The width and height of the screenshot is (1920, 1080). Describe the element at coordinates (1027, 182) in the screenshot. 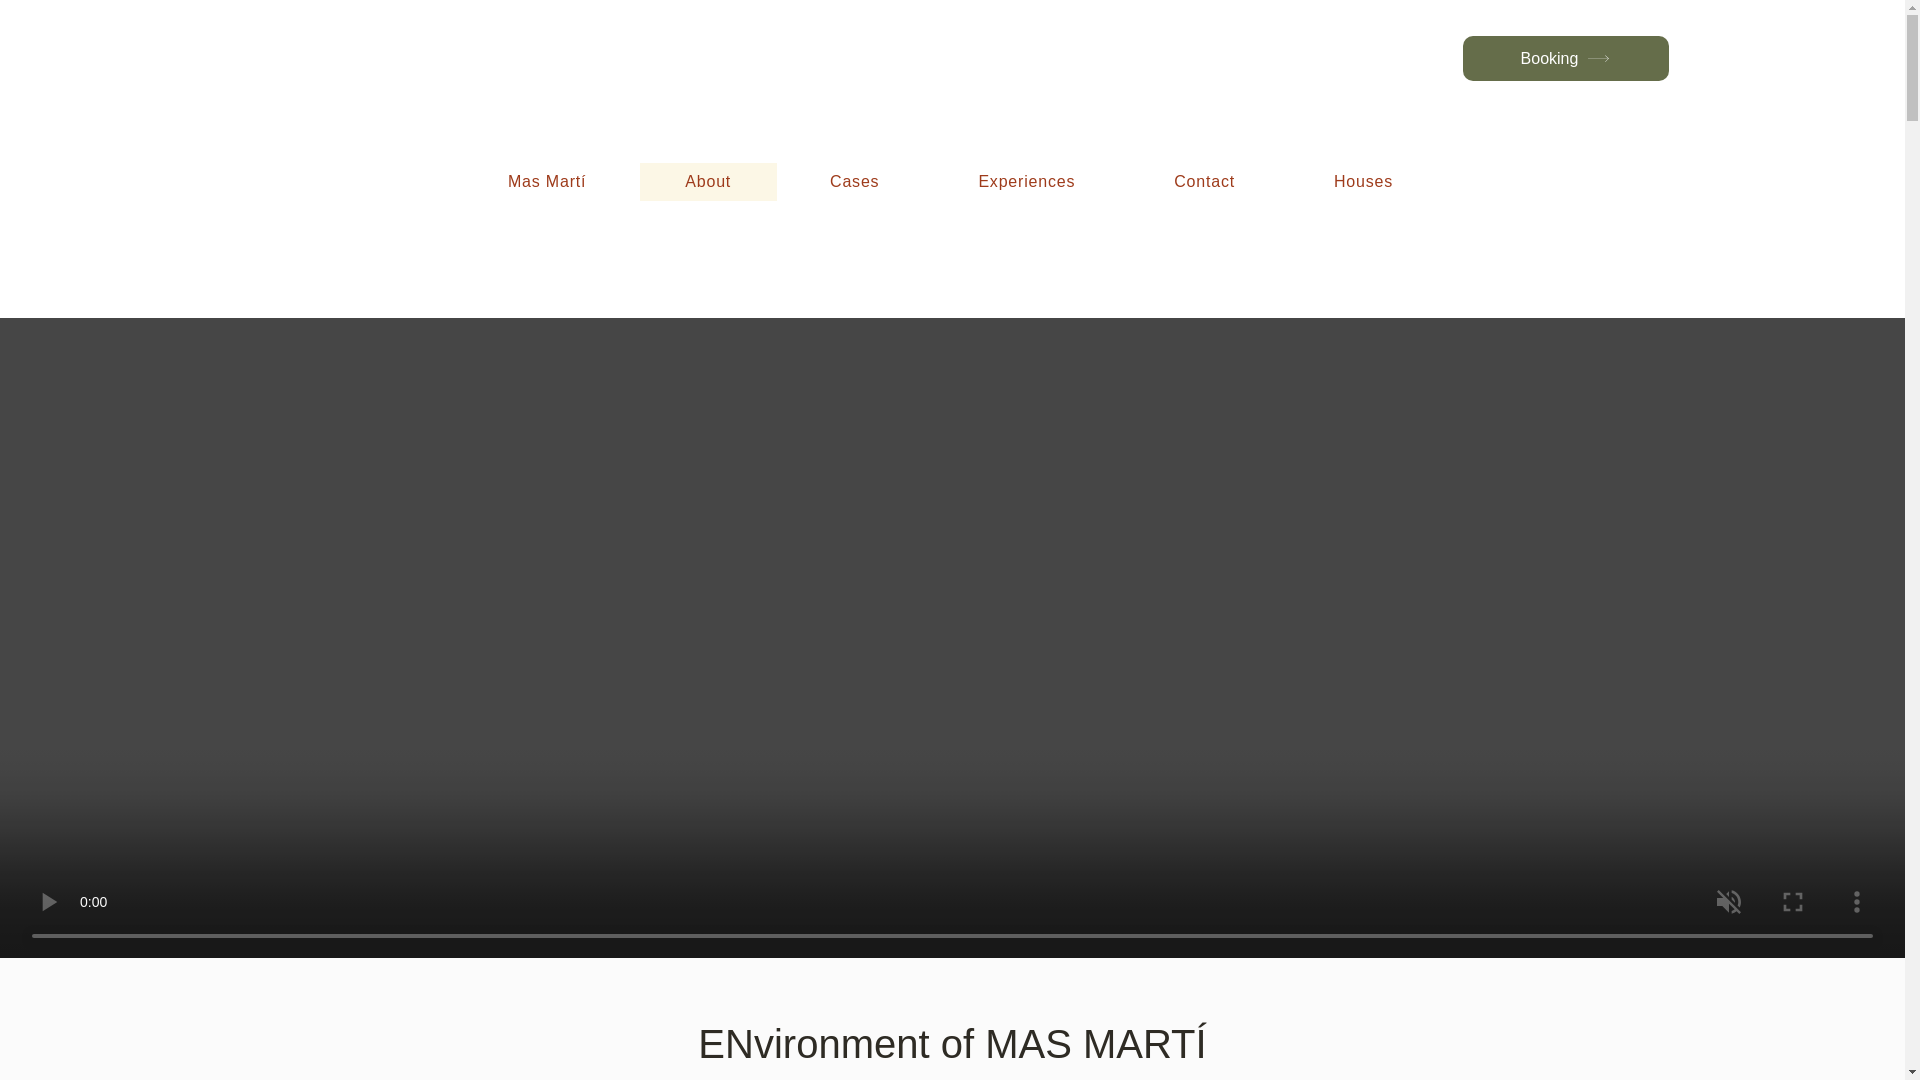

I see `Experiences` at that location.